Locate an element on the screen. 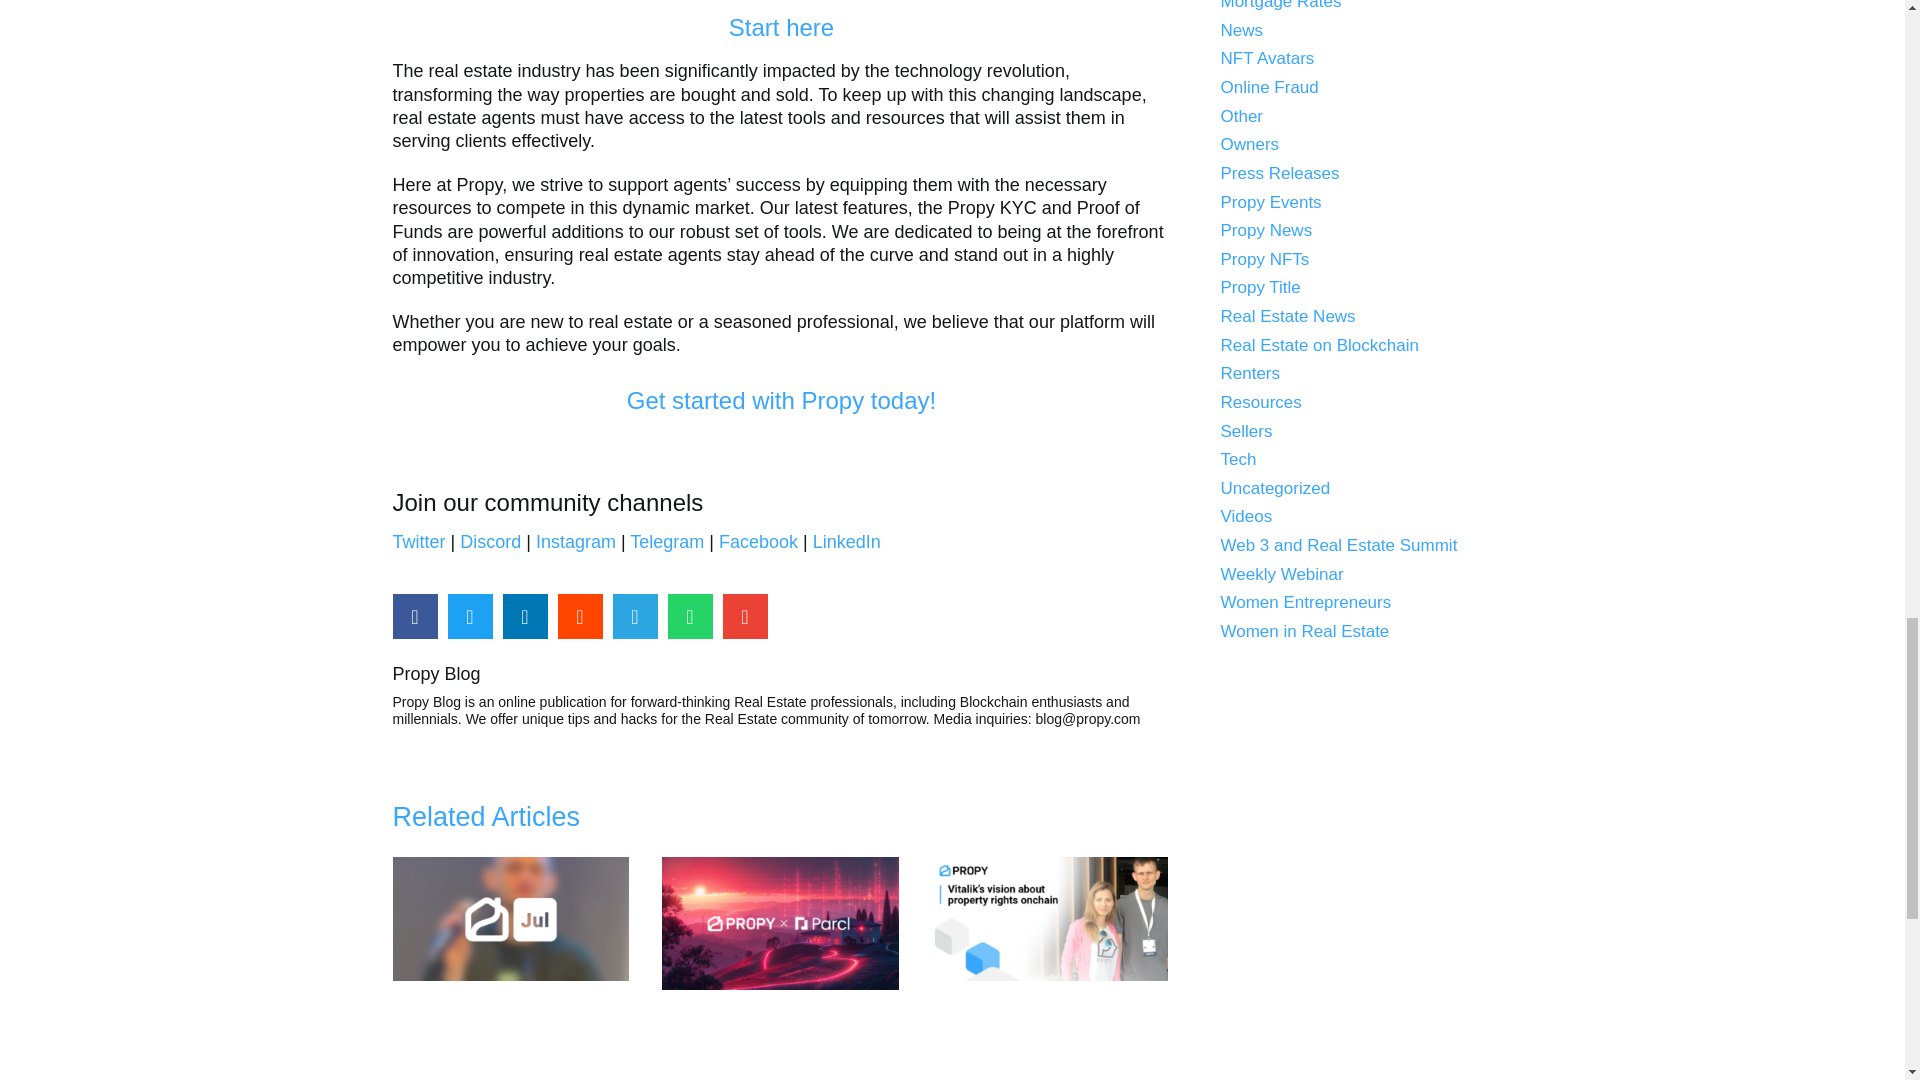 This screenshot has width=1920, height=1080. Get started with Propy today! is located at coordinates (782, 400).